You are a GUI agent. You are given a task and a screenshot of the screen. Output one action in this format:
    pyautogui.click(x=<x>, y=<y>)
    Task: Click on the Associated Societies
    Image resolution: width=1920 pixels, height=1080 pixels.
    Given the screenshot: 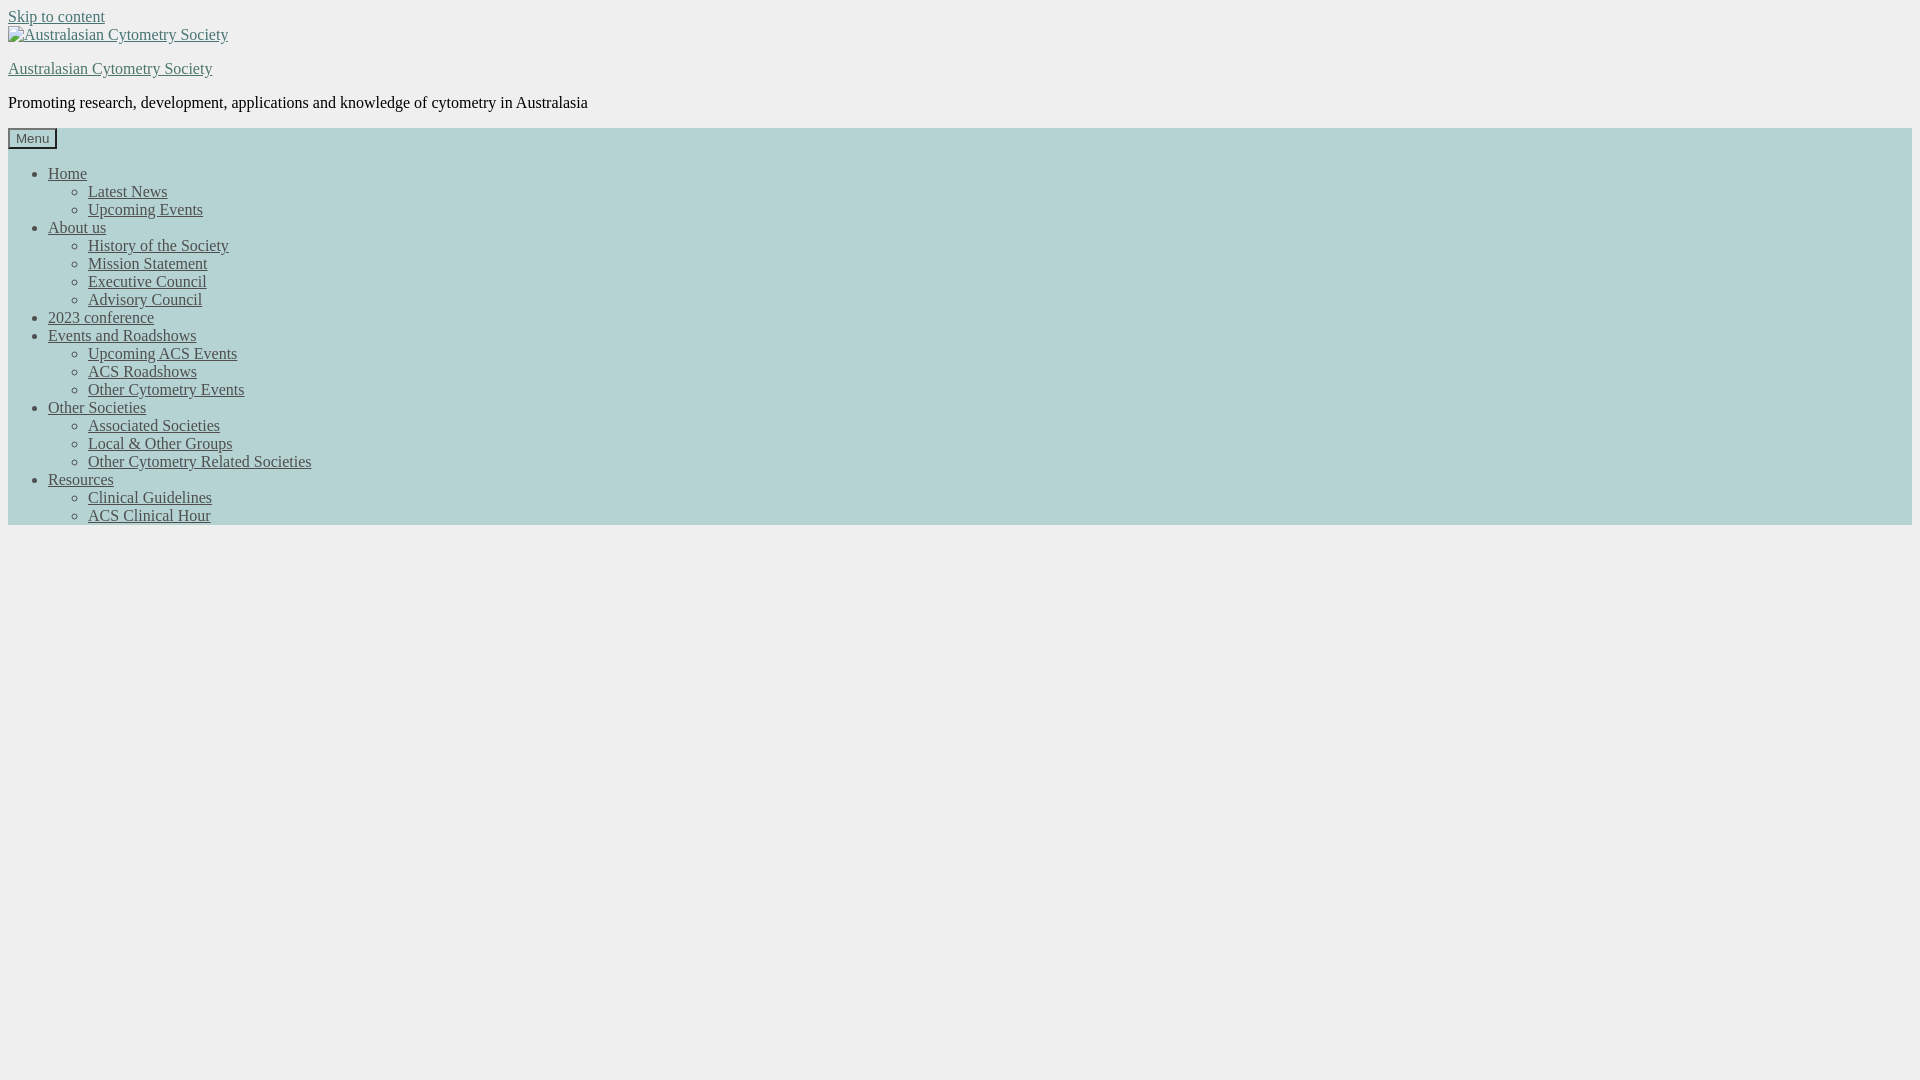 What is the action you would take?
    pyautogui.click(x=154, y=426)
    